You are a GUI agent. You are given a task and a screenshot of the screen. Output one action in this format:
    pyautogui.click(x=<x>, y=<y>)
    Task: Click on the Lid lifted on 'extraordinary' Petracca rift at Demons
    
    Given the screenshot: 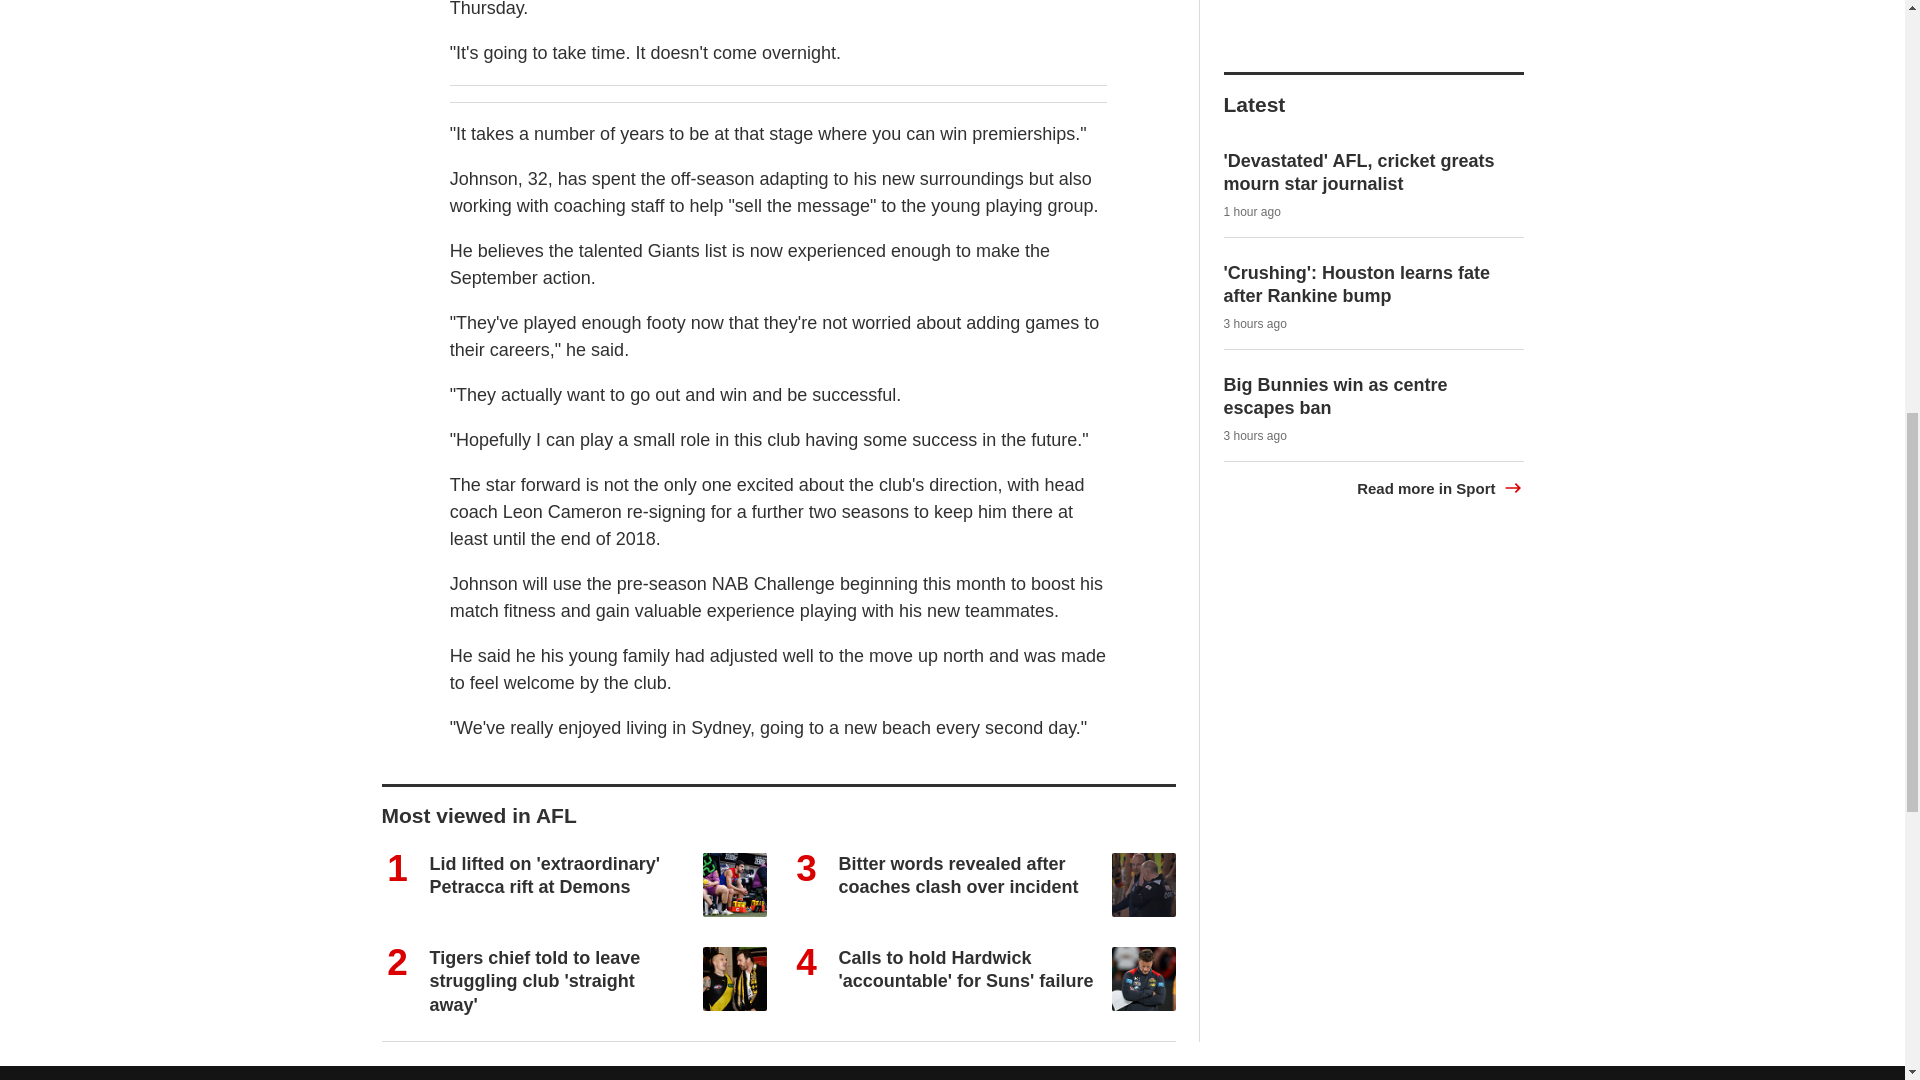 What is the action you would take?
    pyautogui.click(x=545, y=876)
    